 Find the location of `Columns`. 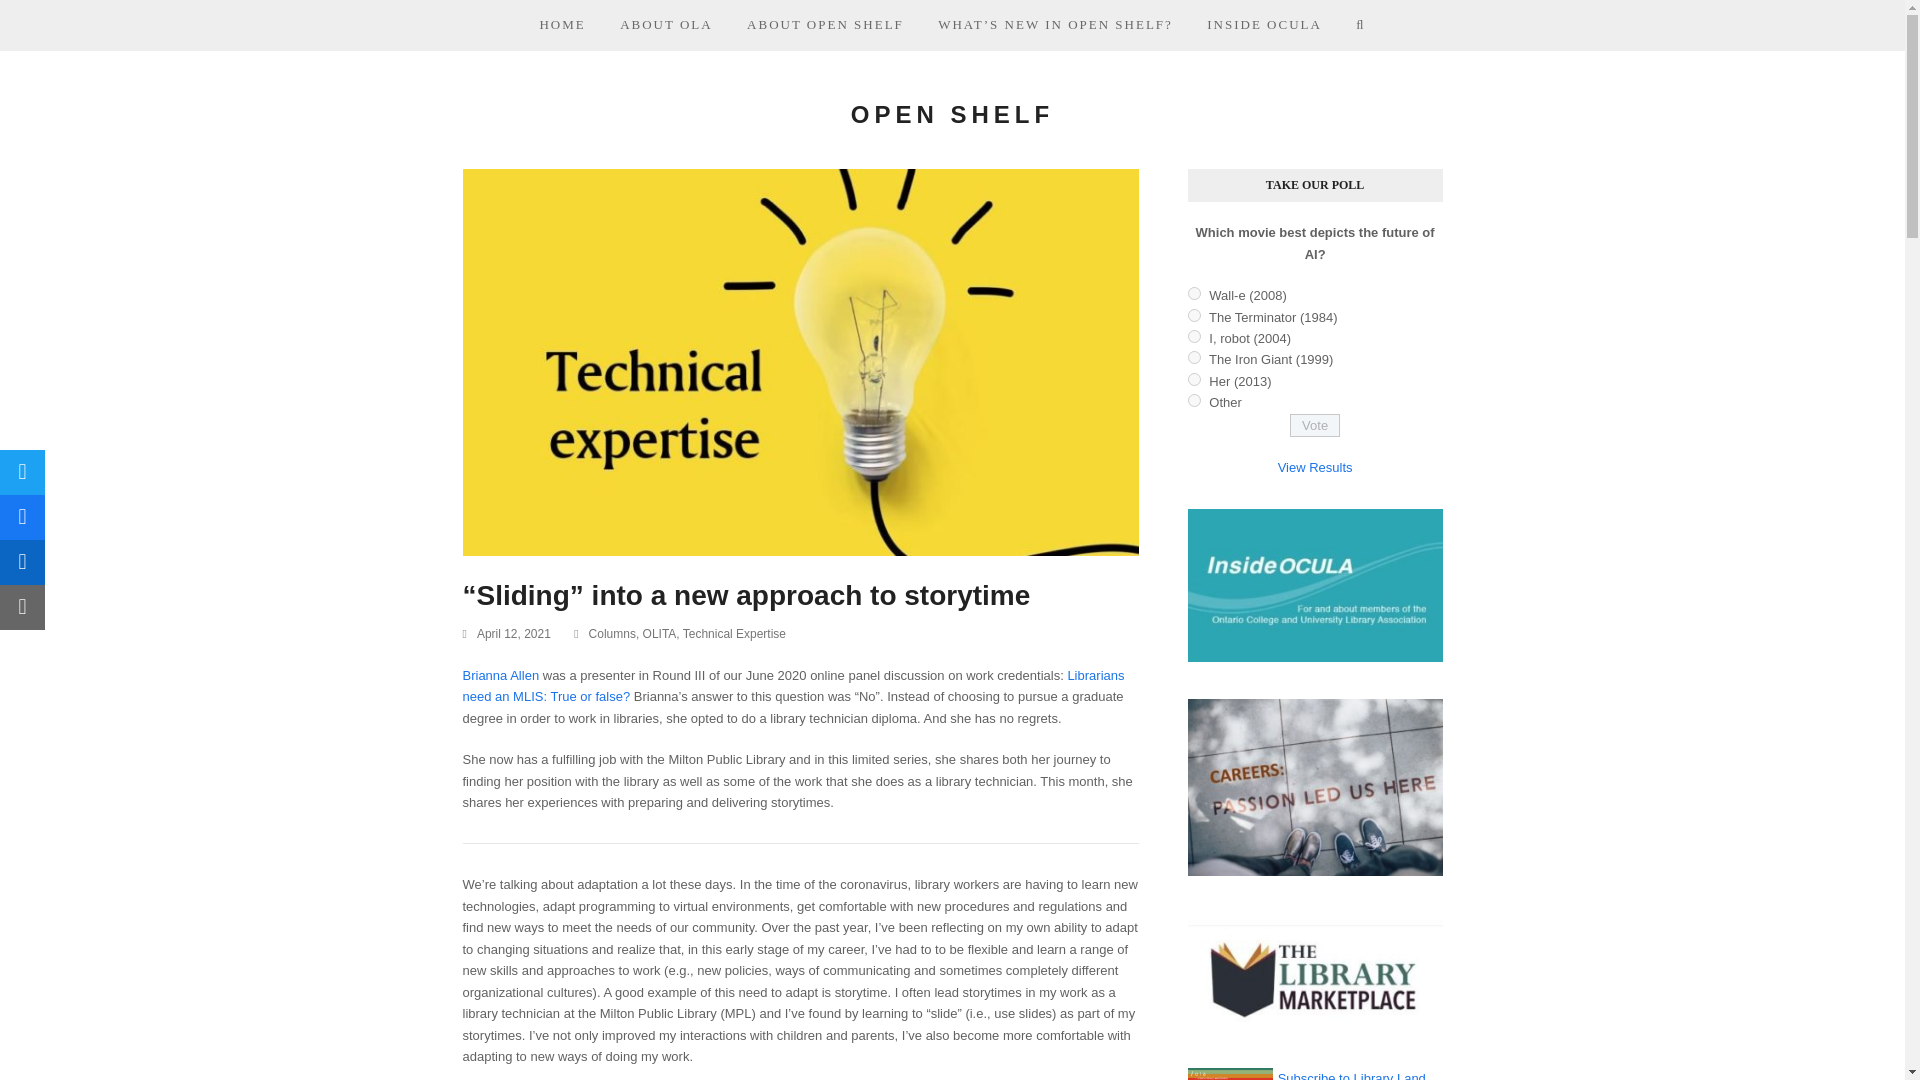

Columns is located at coordinates (612, 634).